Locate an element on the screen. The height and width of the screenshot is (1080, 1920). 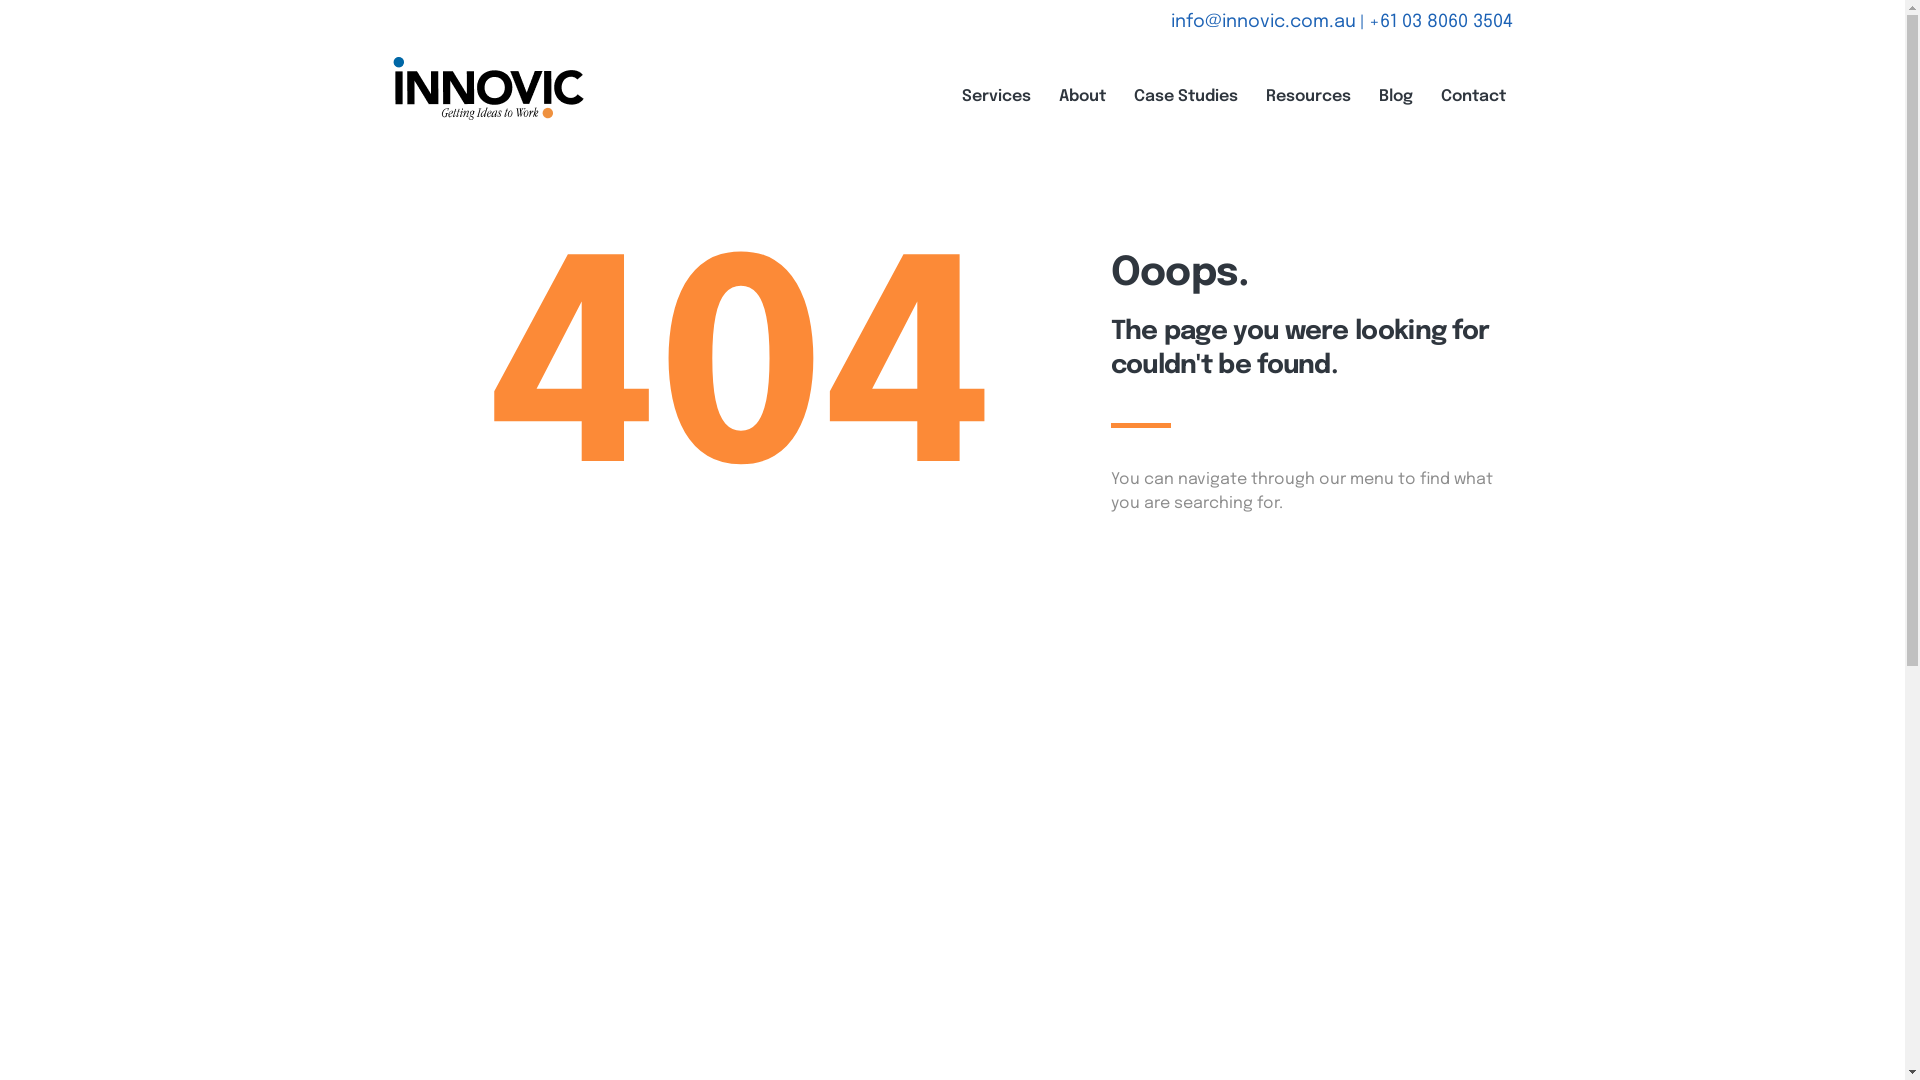
Contact is located at coordinates (1474, 97).